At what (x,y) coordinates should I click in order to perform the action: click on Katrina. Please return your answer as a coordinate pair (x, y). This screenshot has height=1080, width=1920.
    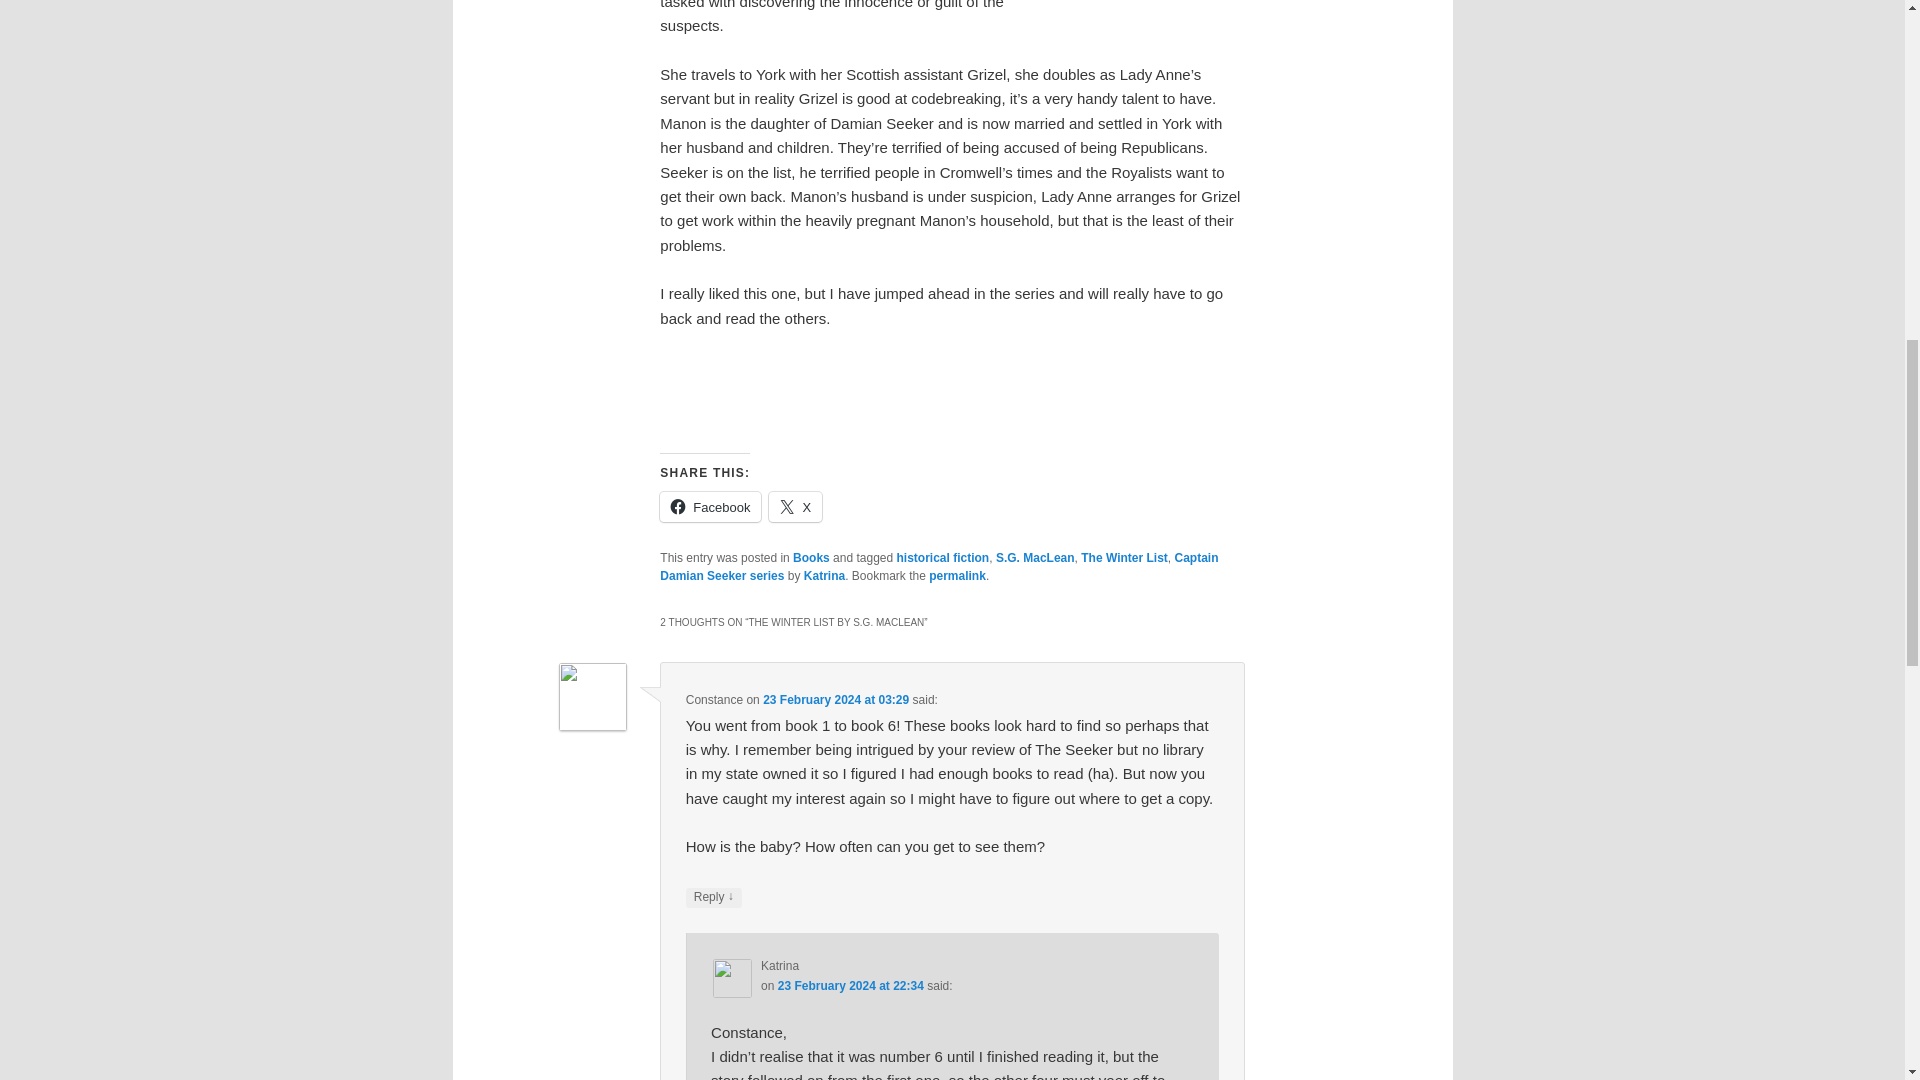
    Looking at the image, I should click on (824, 576).